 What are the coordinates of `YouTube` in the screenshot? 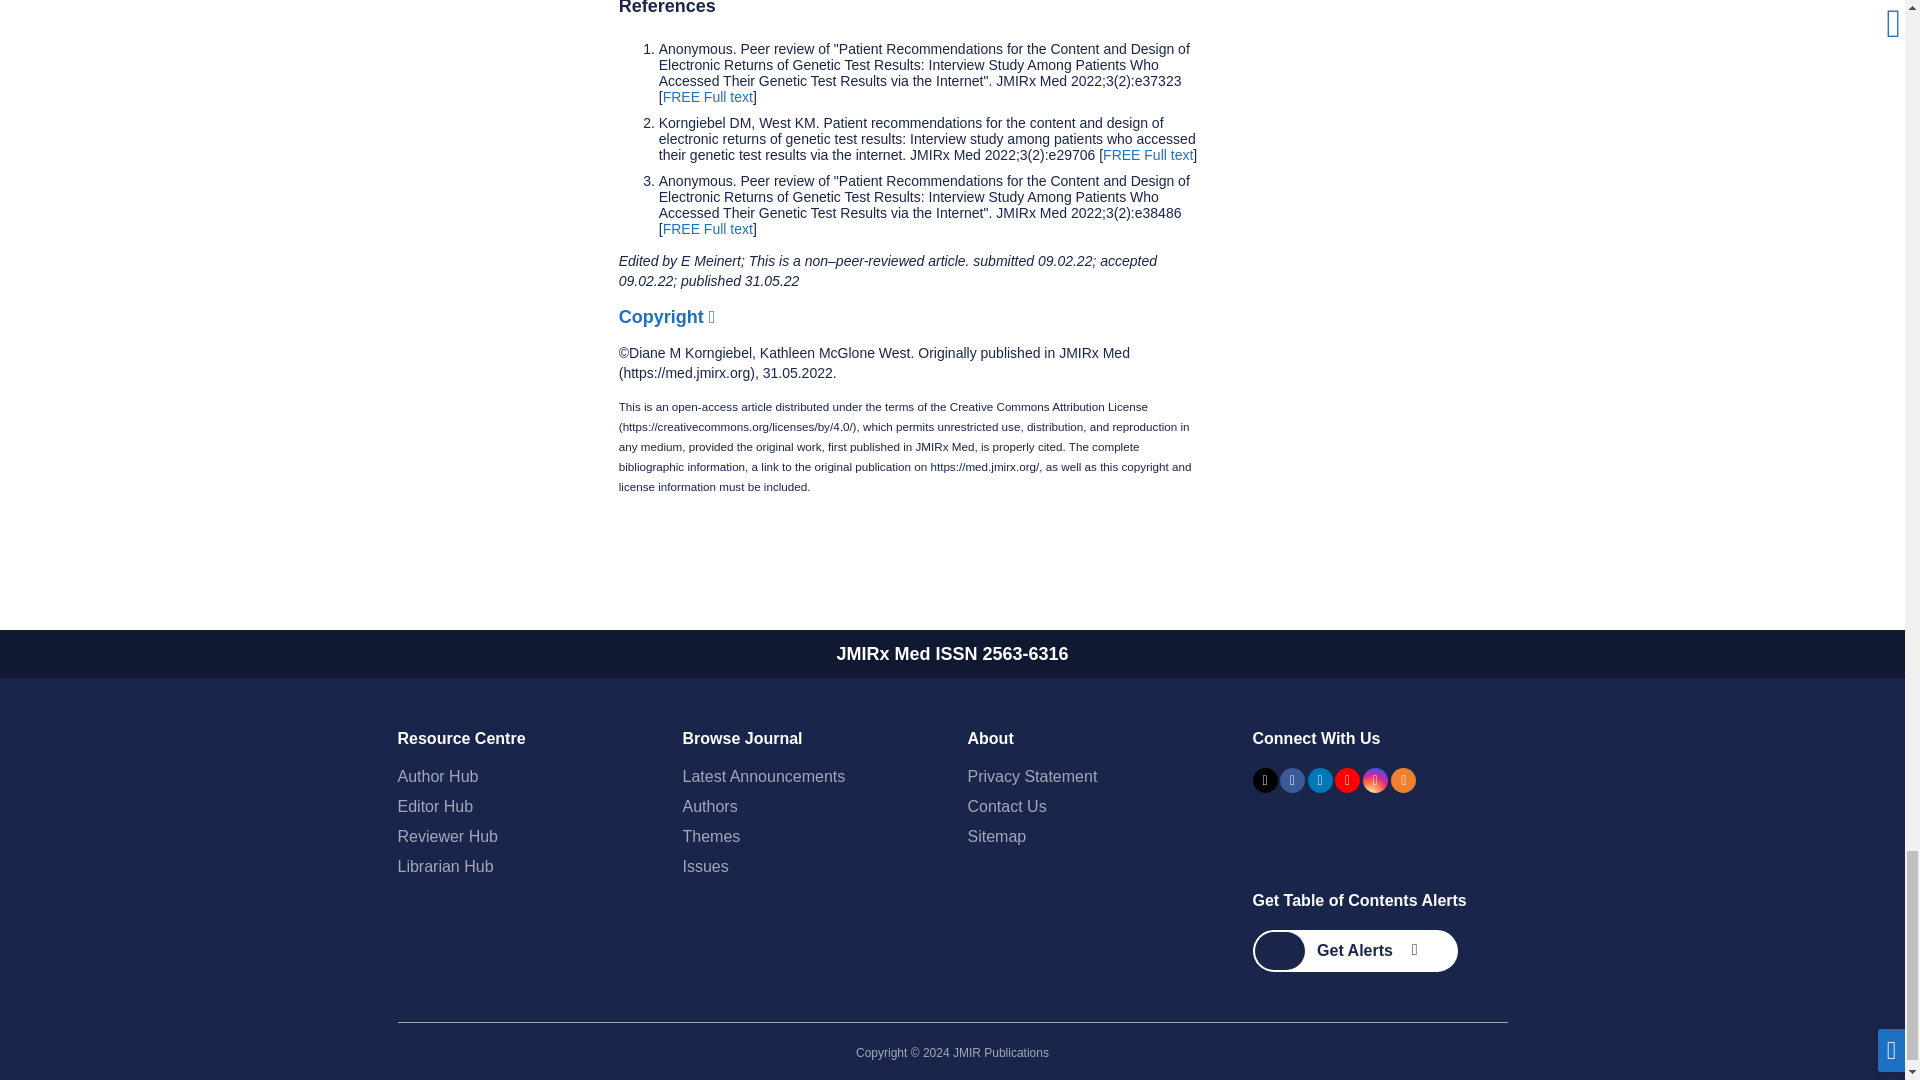 It's located at (1346, 780).